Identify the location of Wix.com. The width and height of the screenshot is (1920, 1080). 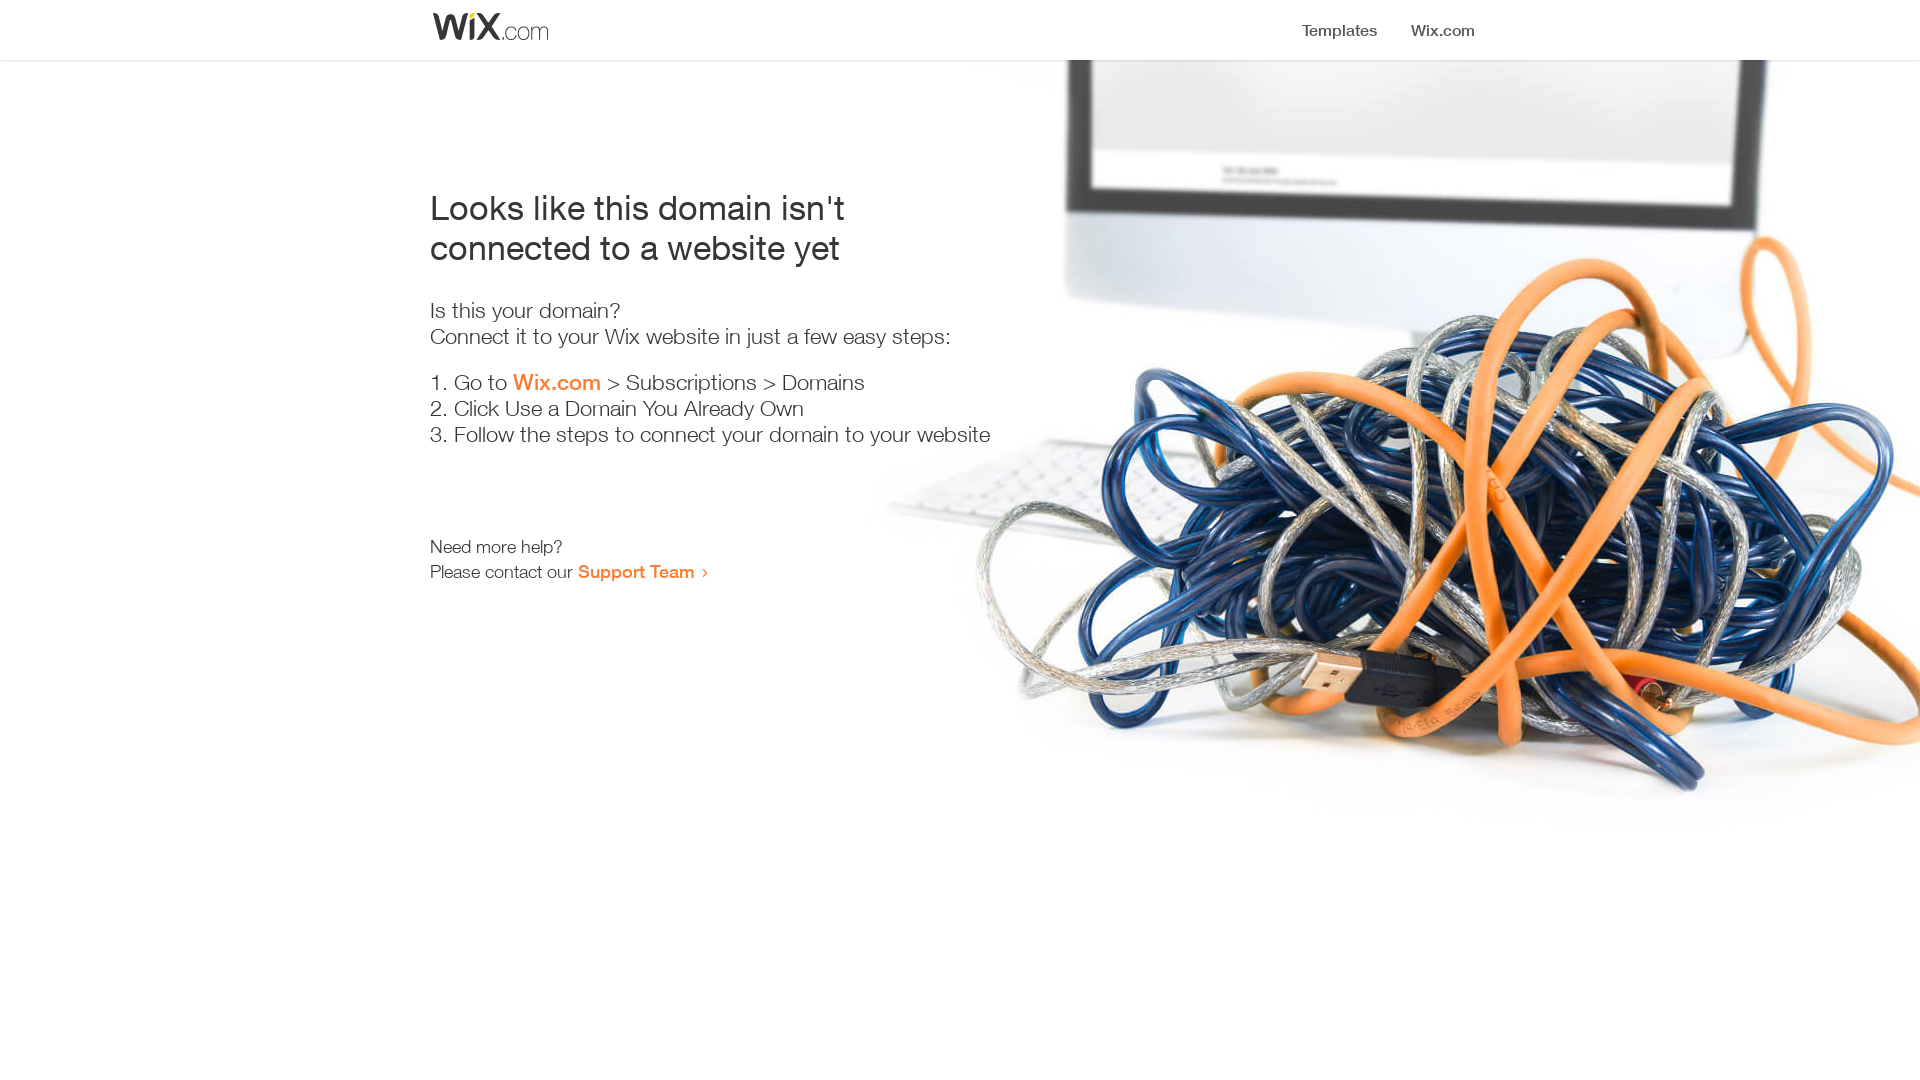
(557, 382).